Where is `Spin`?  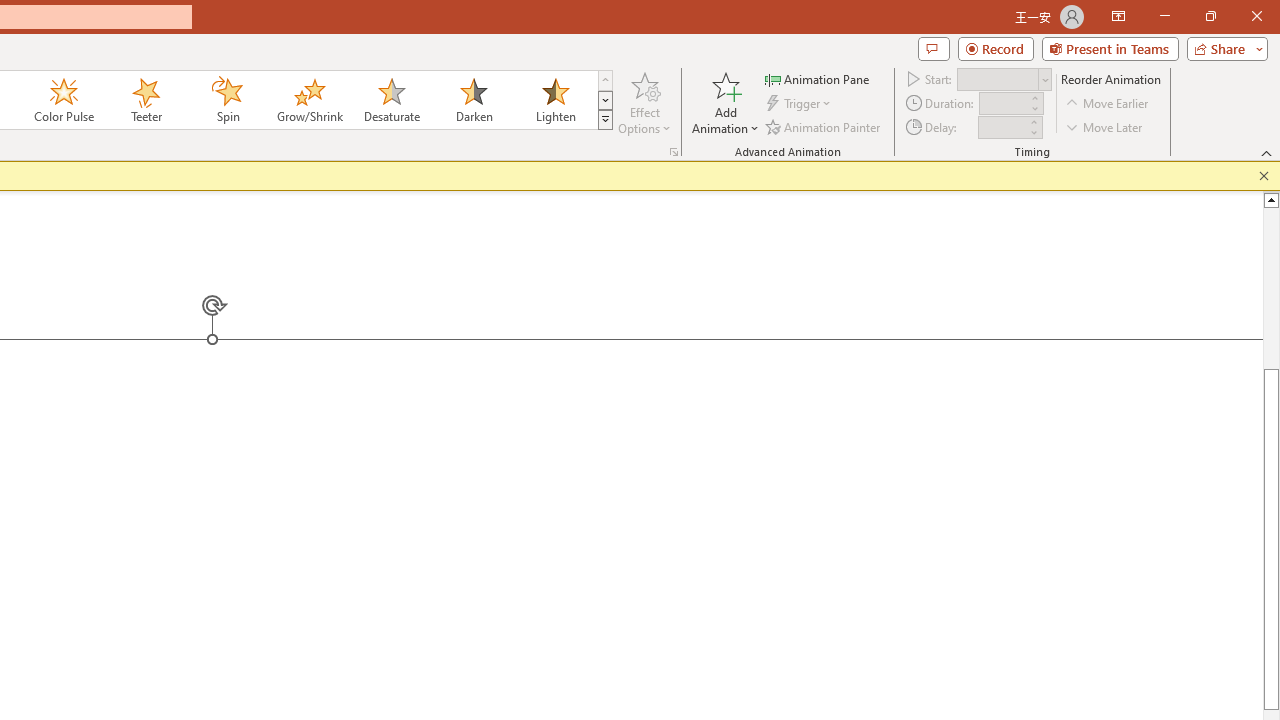 Spin is located at coordinates (227, 100).